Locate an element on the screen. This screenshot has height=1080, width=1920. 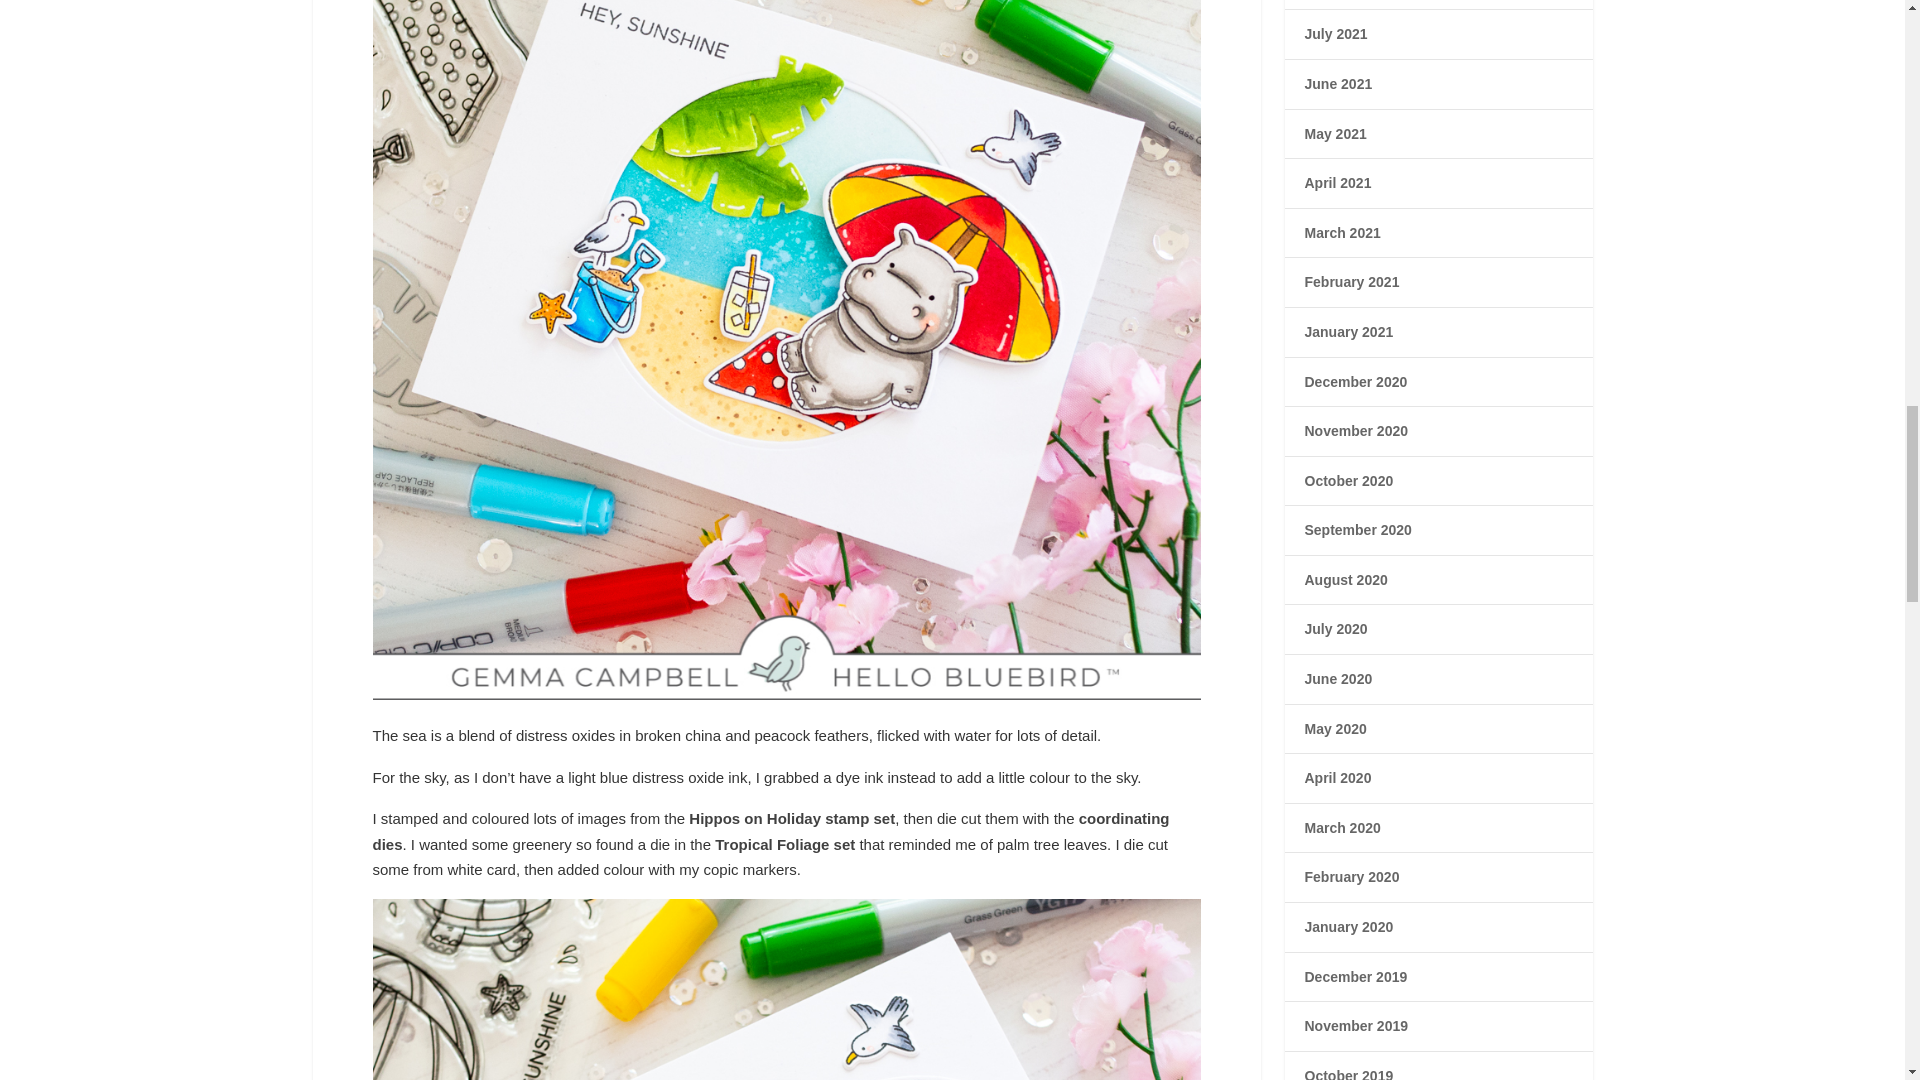
Tropical Foliage set is located at coordinates (784, 844).